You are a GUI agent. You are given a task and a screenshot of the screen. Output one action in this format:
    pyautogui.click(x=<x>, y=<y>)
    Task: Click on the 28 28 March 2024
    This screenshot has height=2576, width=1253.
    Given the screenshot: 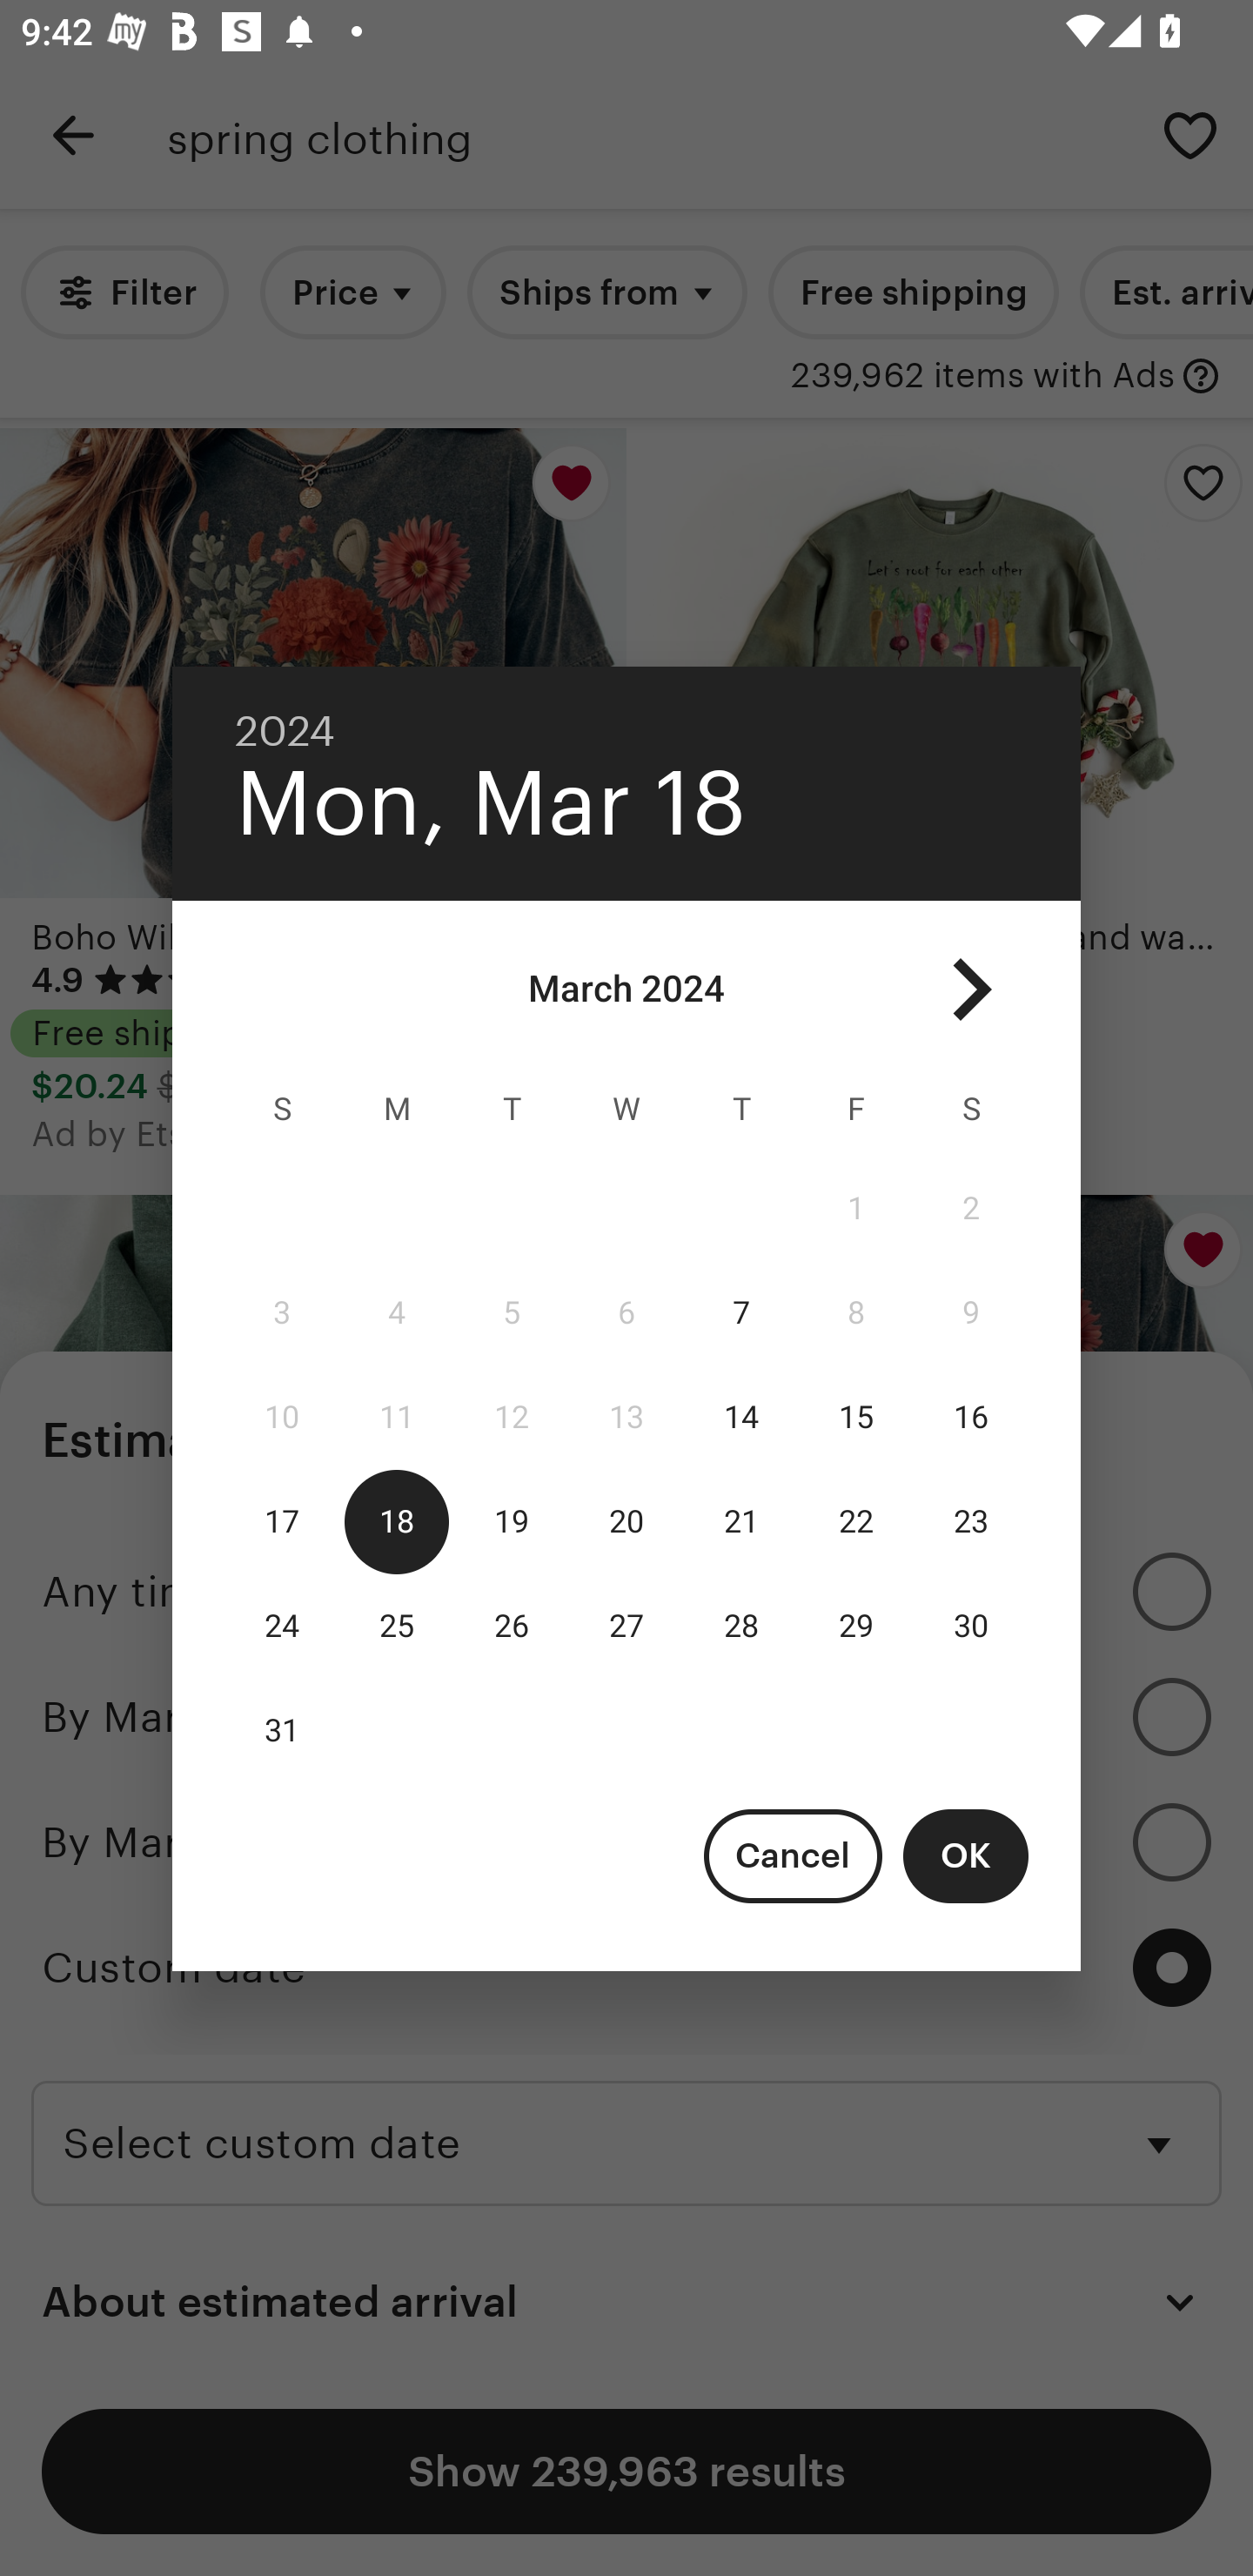 What is the action you would take?
    pyautogui.click(x=741, y=1626)
    